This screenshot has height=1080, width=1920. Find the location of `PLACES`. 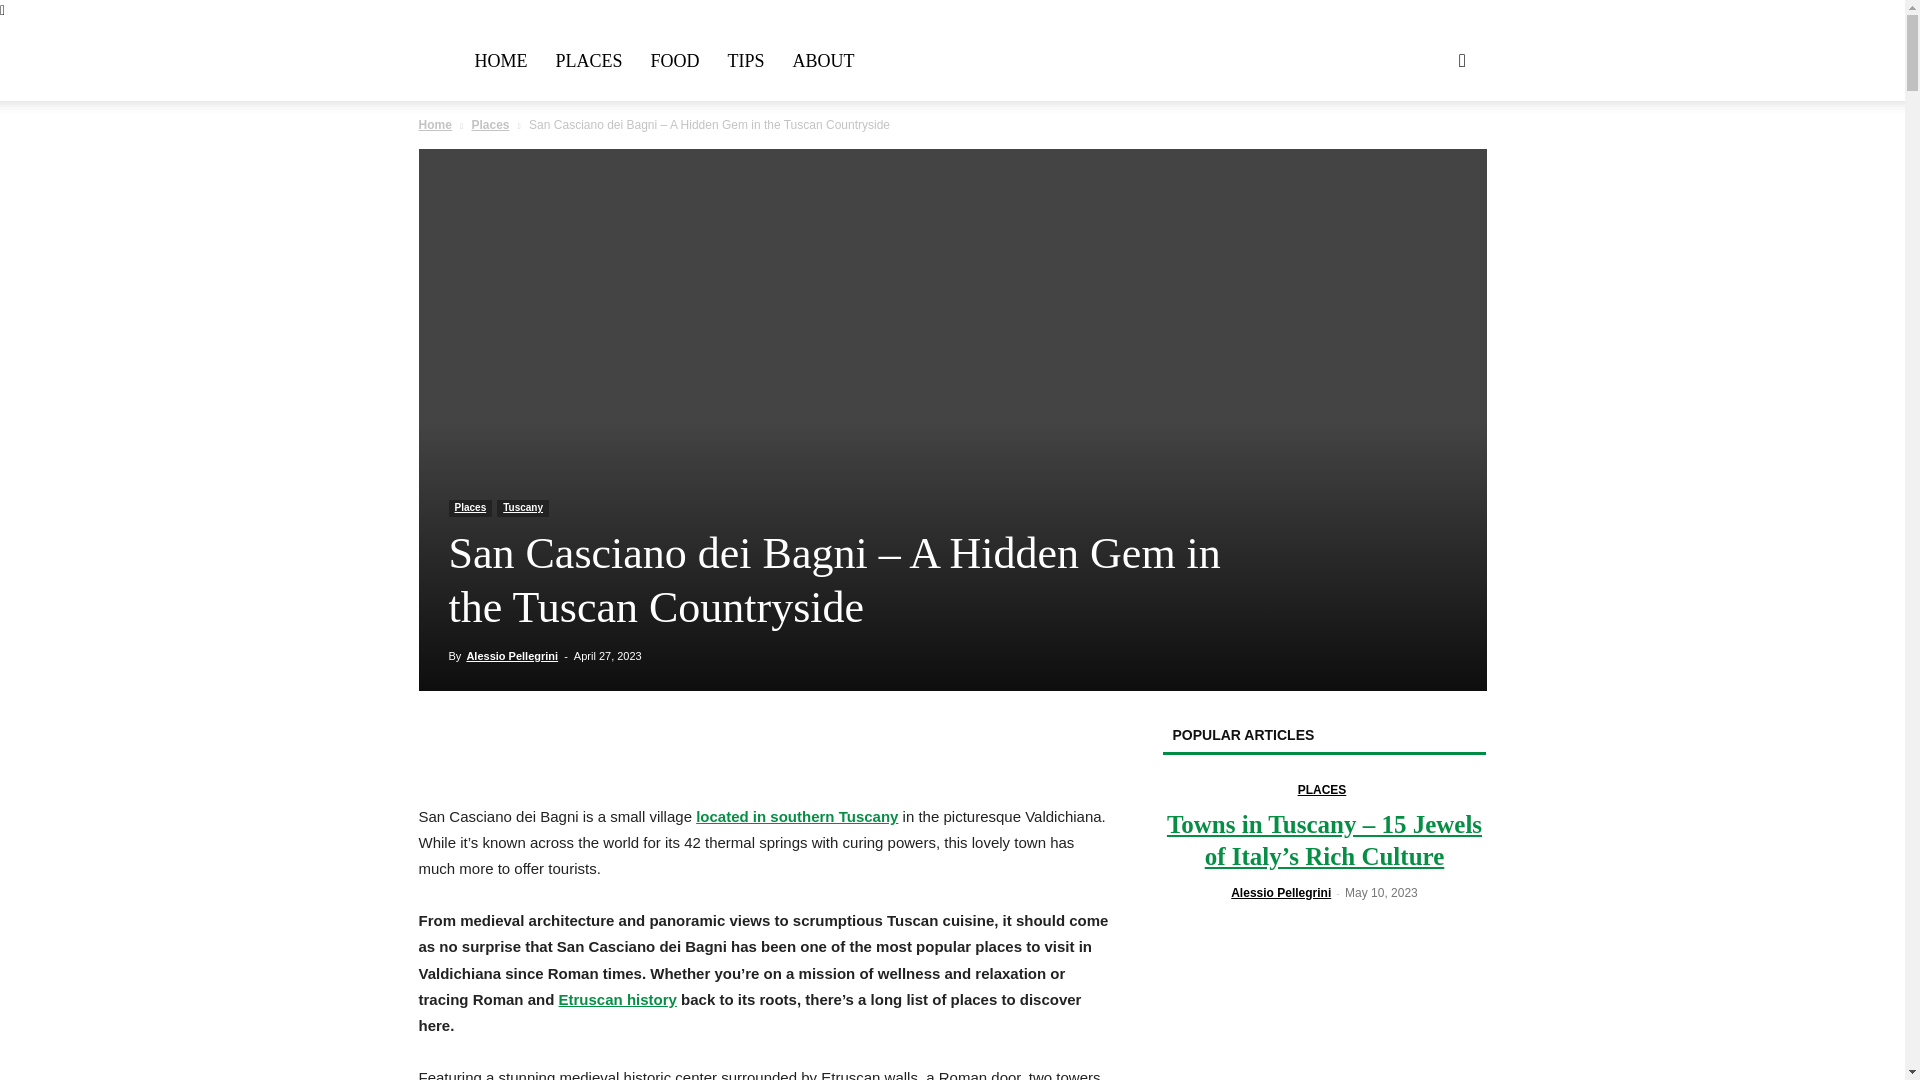

PLACES is located at coordinates (589, 60).